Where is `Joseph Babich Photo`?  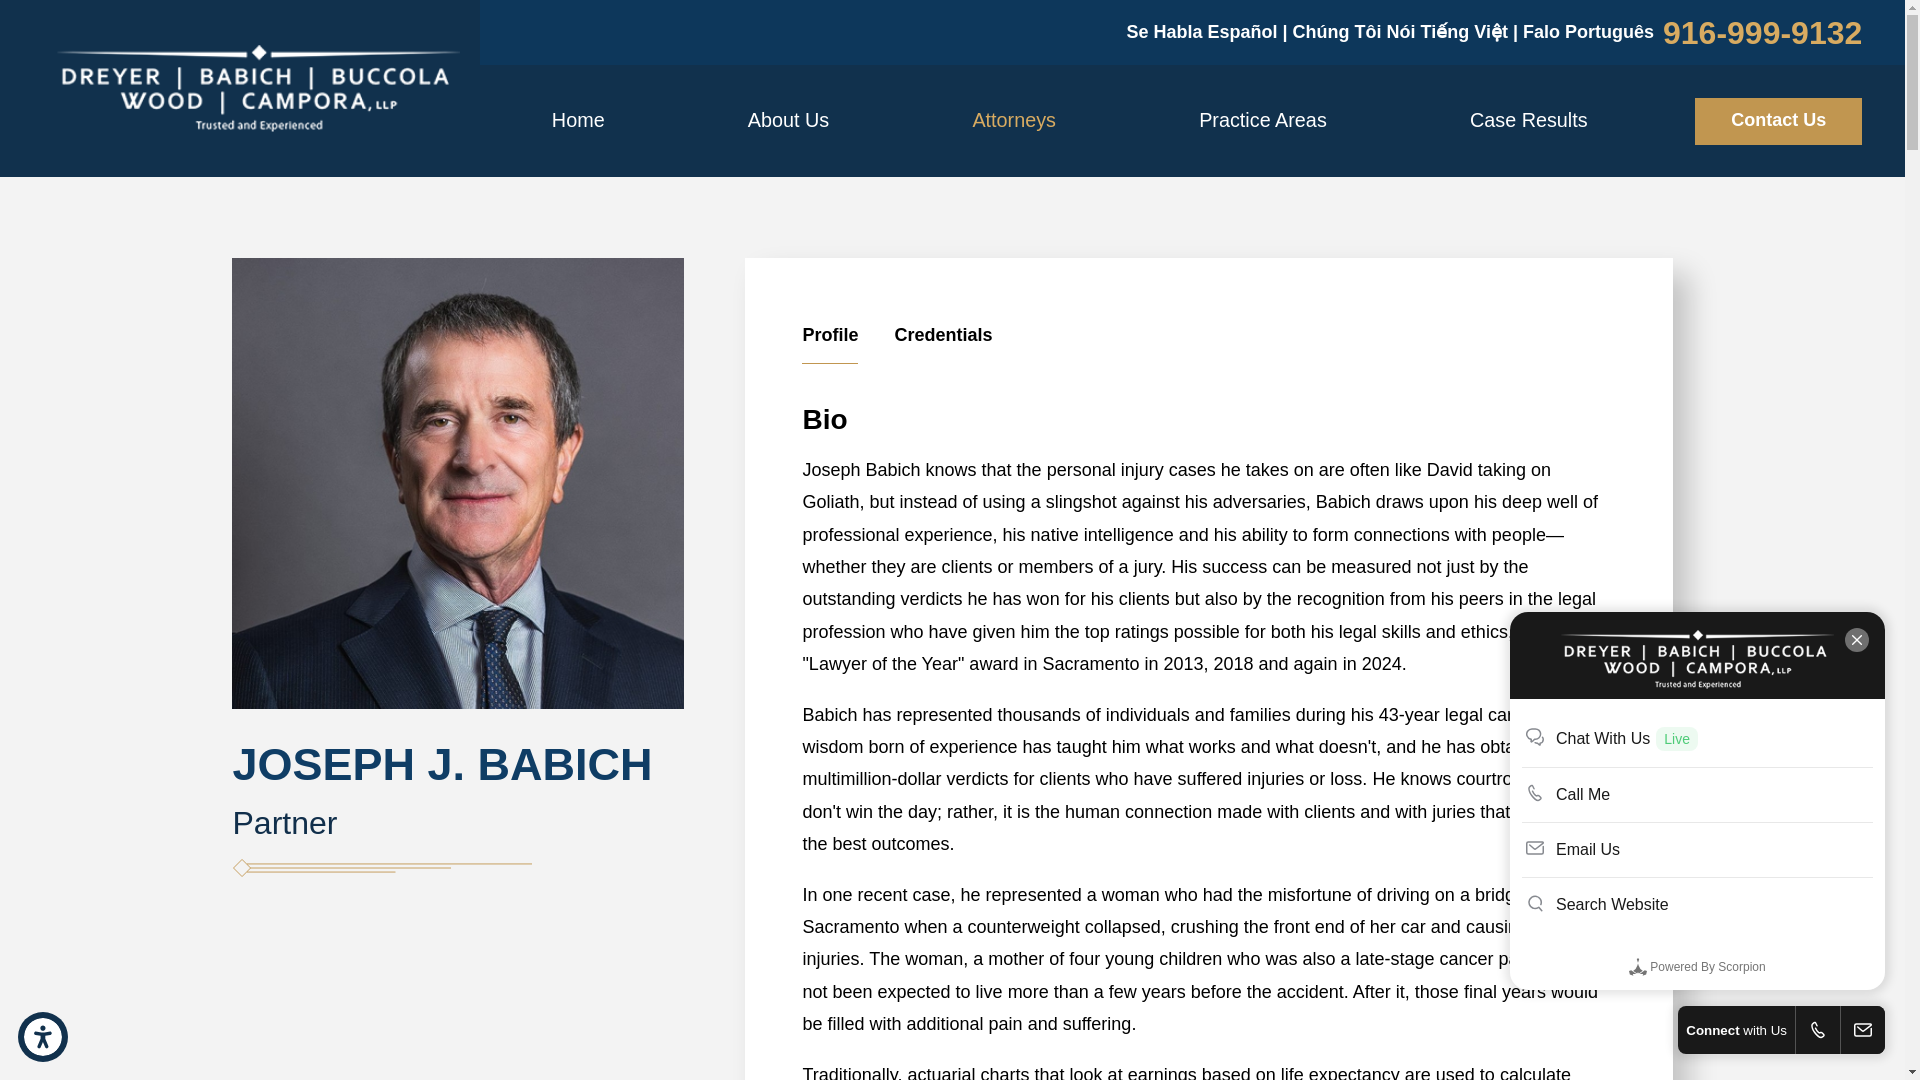
Joseph Babich Photo is located at coordinates (458, 483).